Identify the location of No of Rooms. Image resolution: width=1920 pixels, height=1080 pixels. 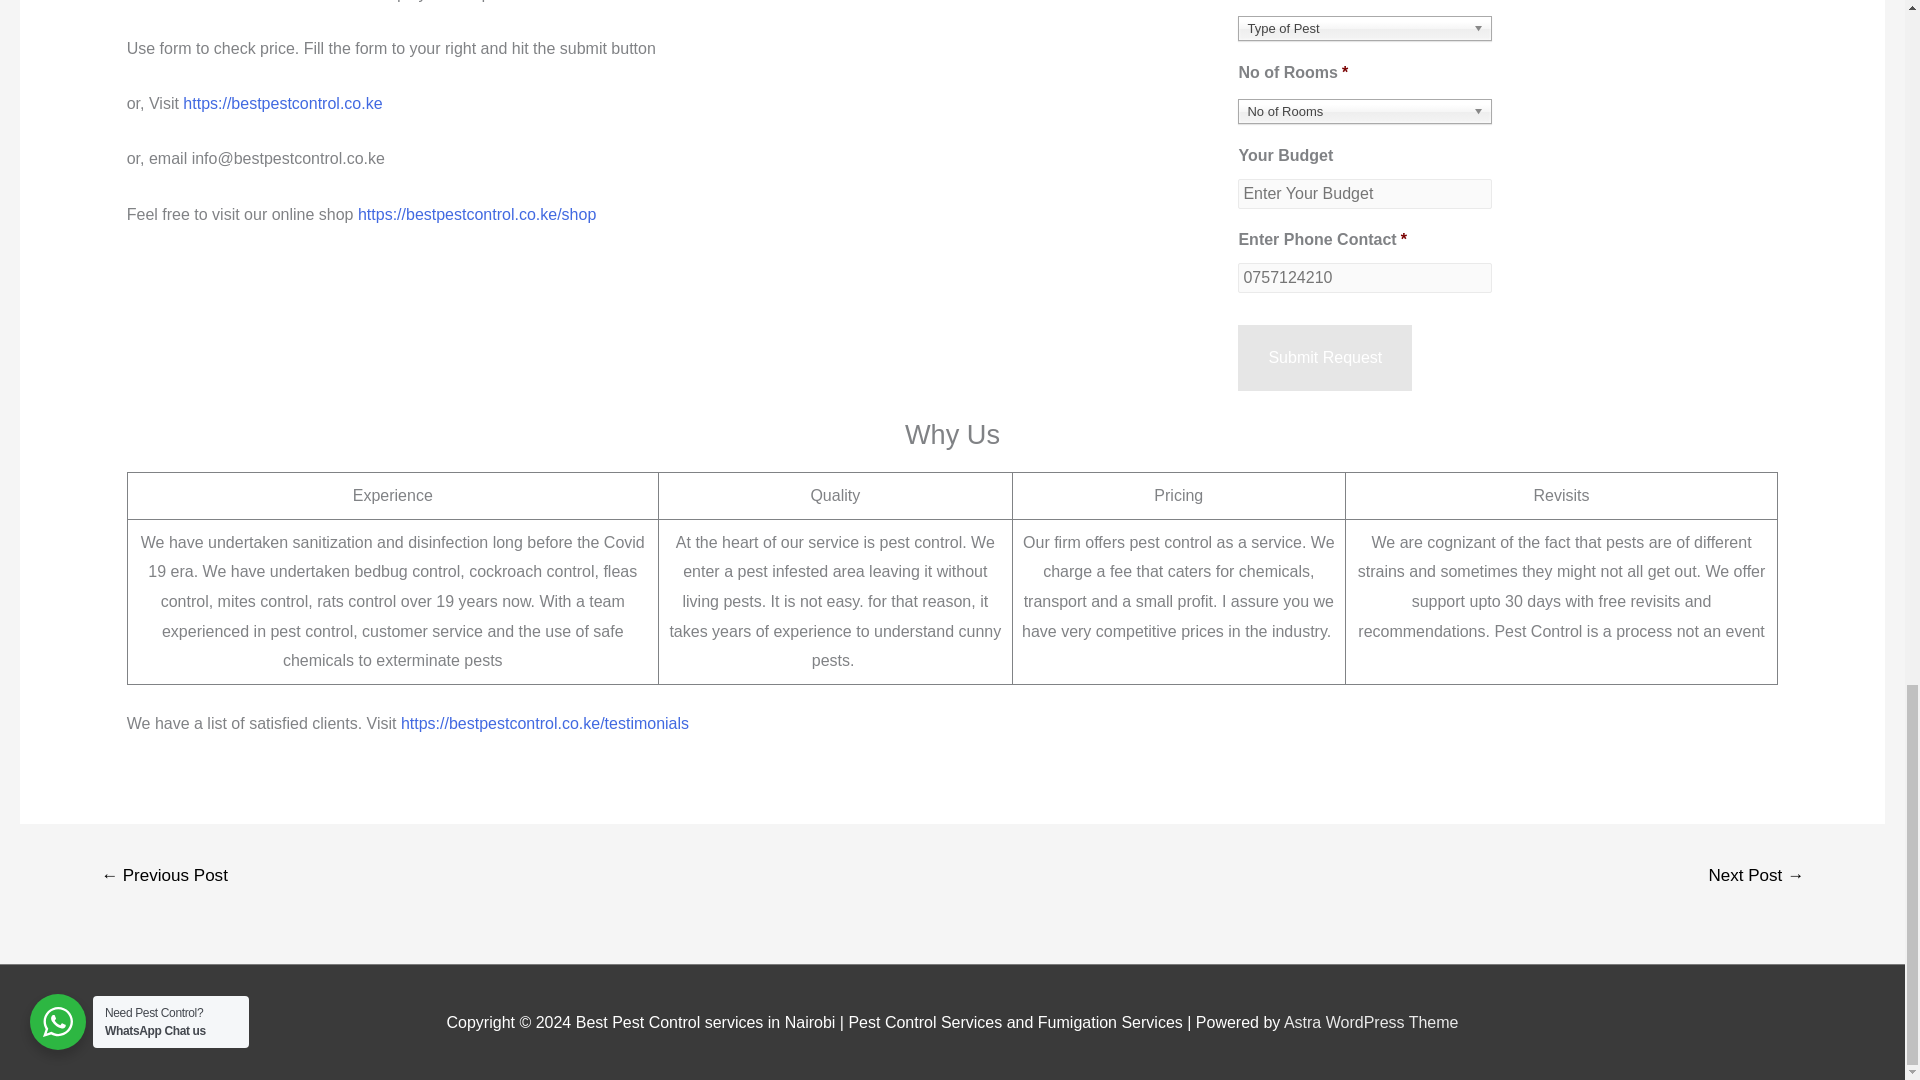
(1364, 112).